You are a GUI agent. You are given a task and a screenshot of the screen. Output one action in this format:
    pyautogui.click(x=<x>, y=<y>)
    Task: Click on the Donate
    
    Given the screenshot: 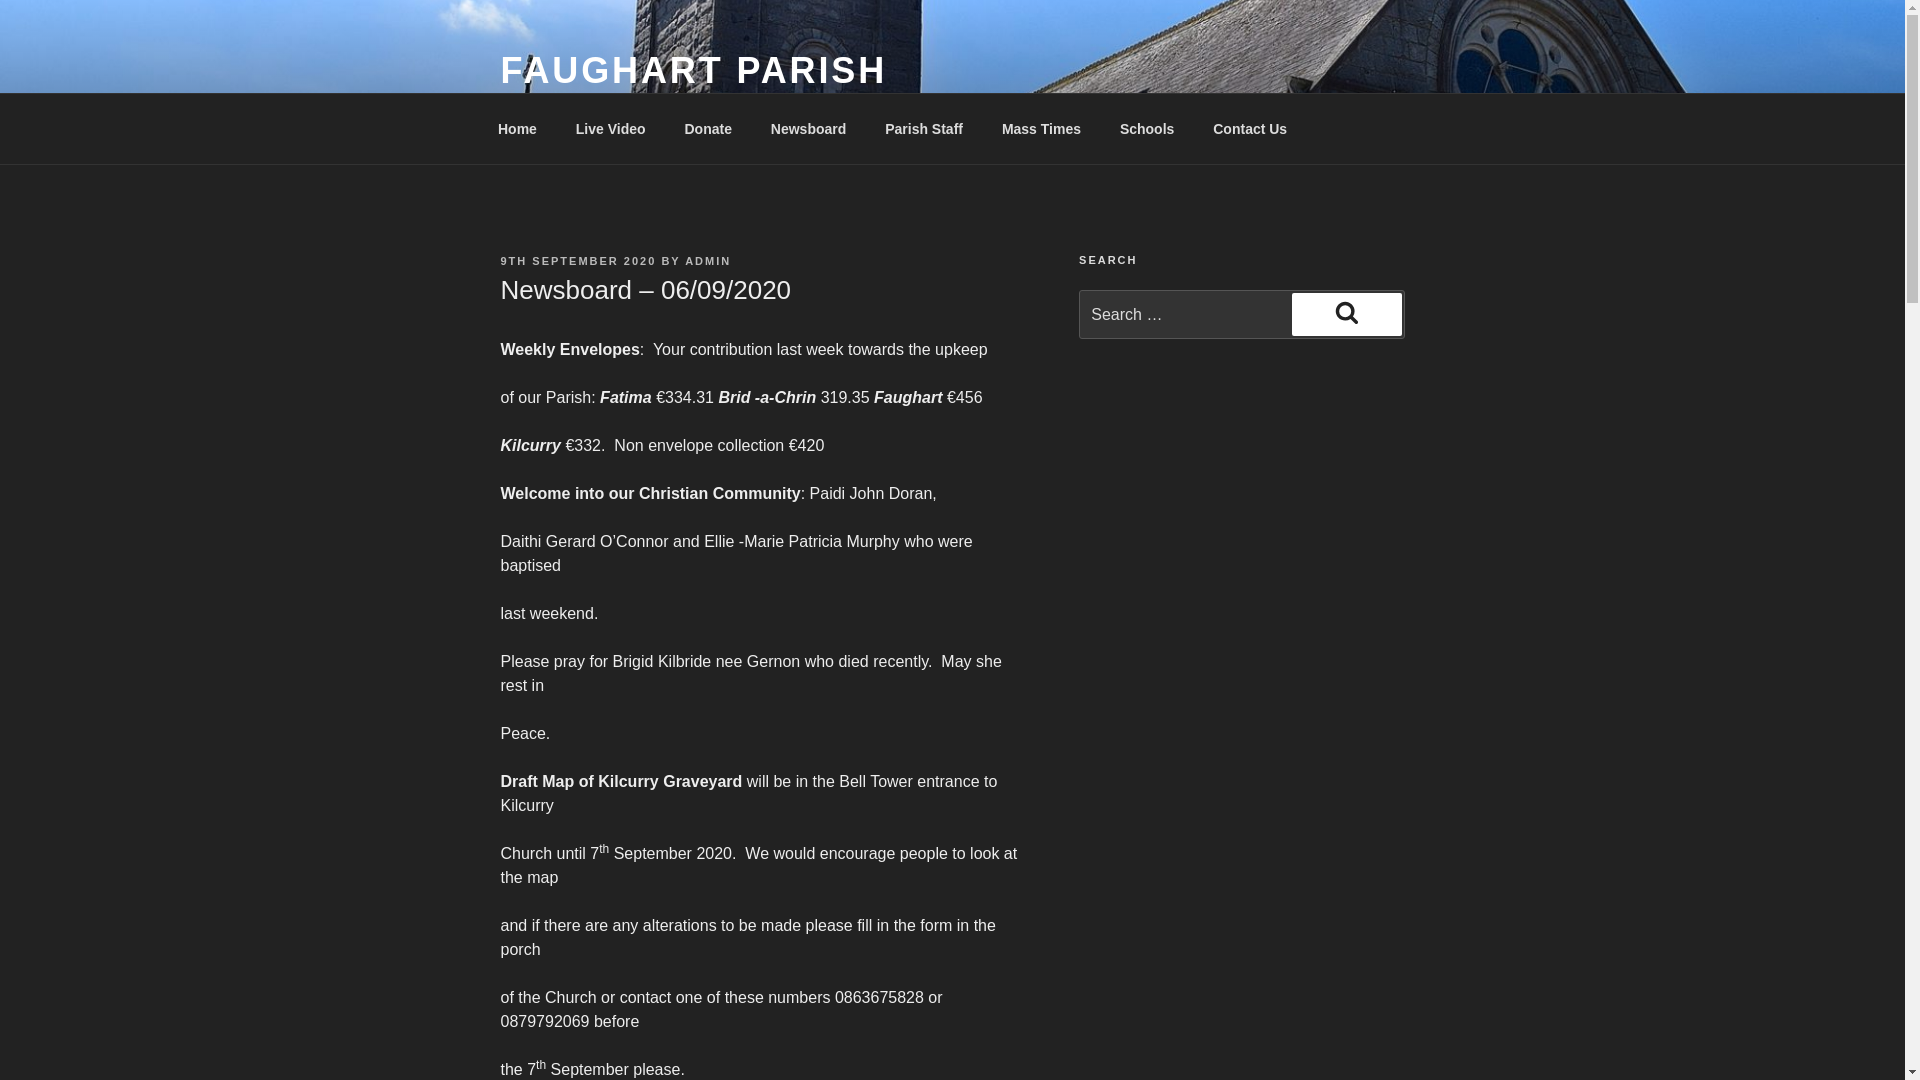 What is the action you would take?
    pyautogui.click(x=707, y=128)
    